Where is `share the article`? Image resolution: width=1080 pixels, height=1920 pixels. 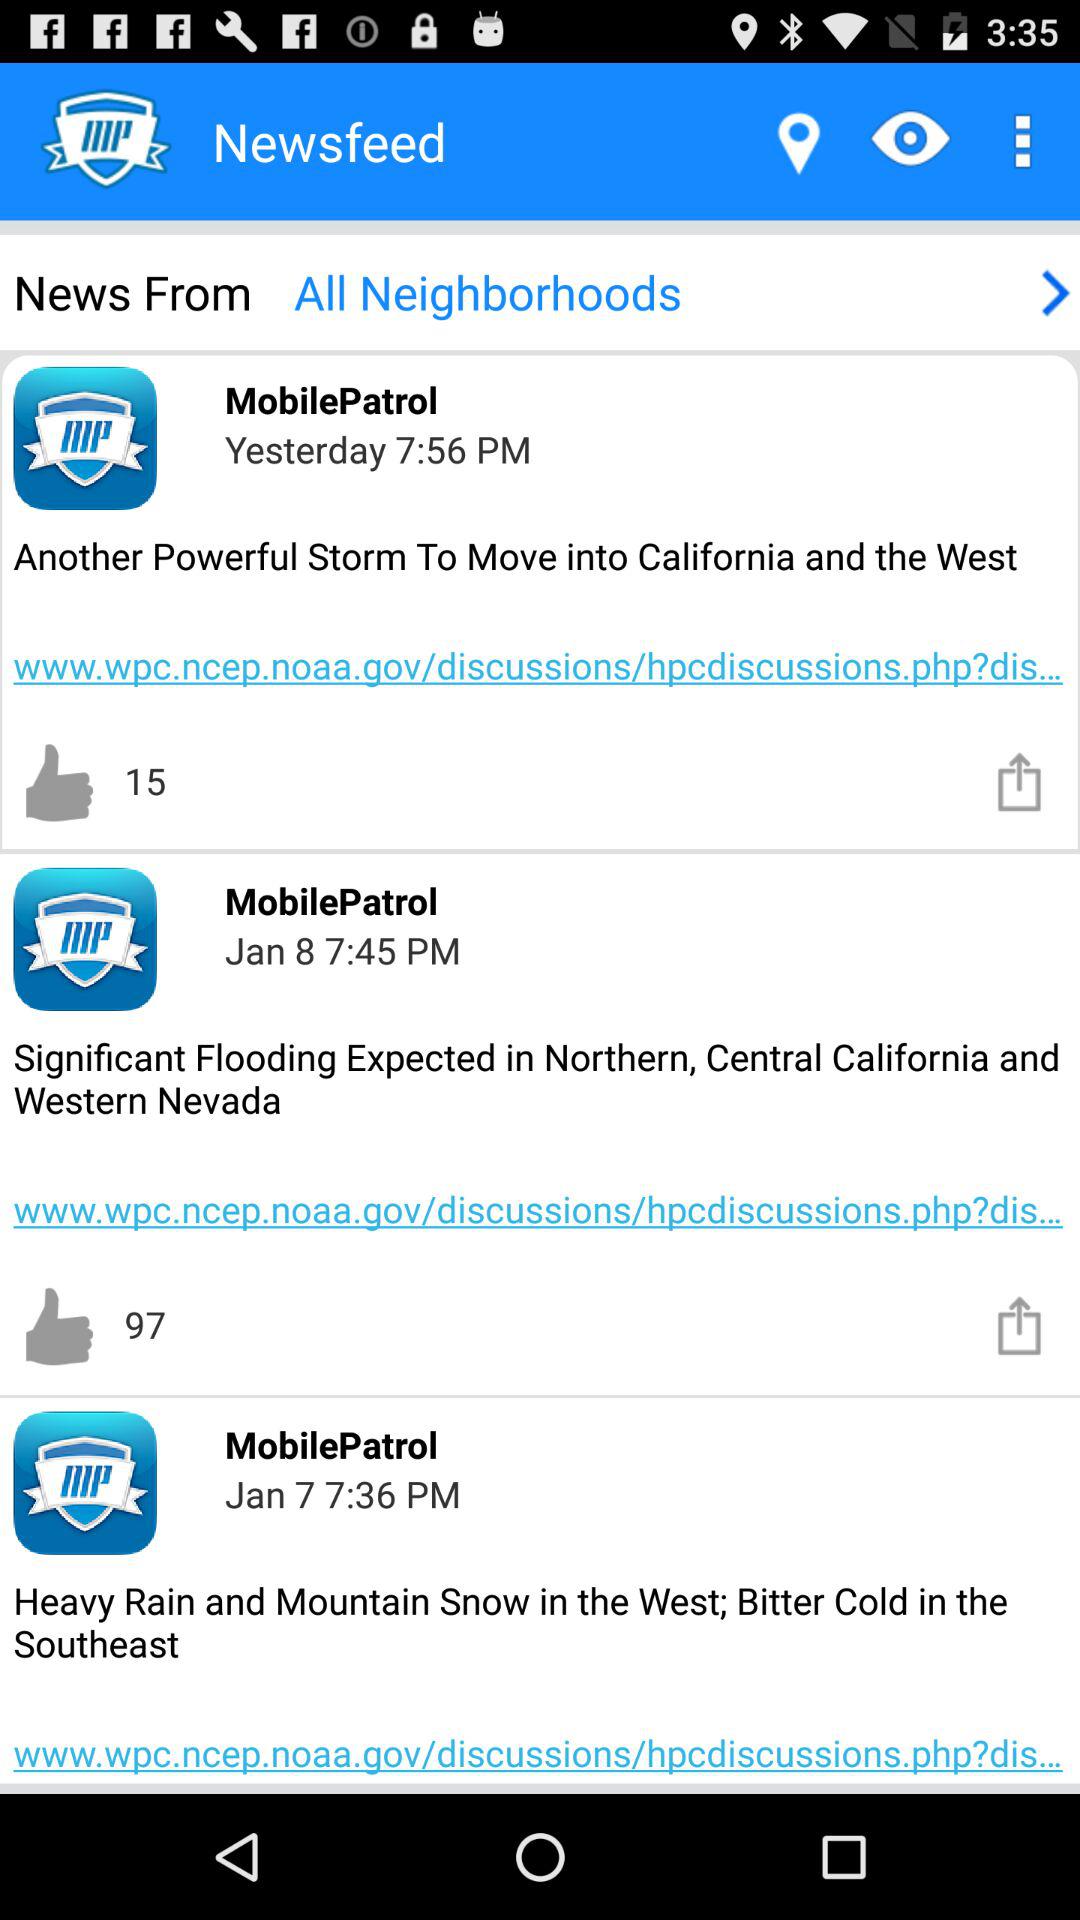
share the article is located at coordinates (1020, 780).